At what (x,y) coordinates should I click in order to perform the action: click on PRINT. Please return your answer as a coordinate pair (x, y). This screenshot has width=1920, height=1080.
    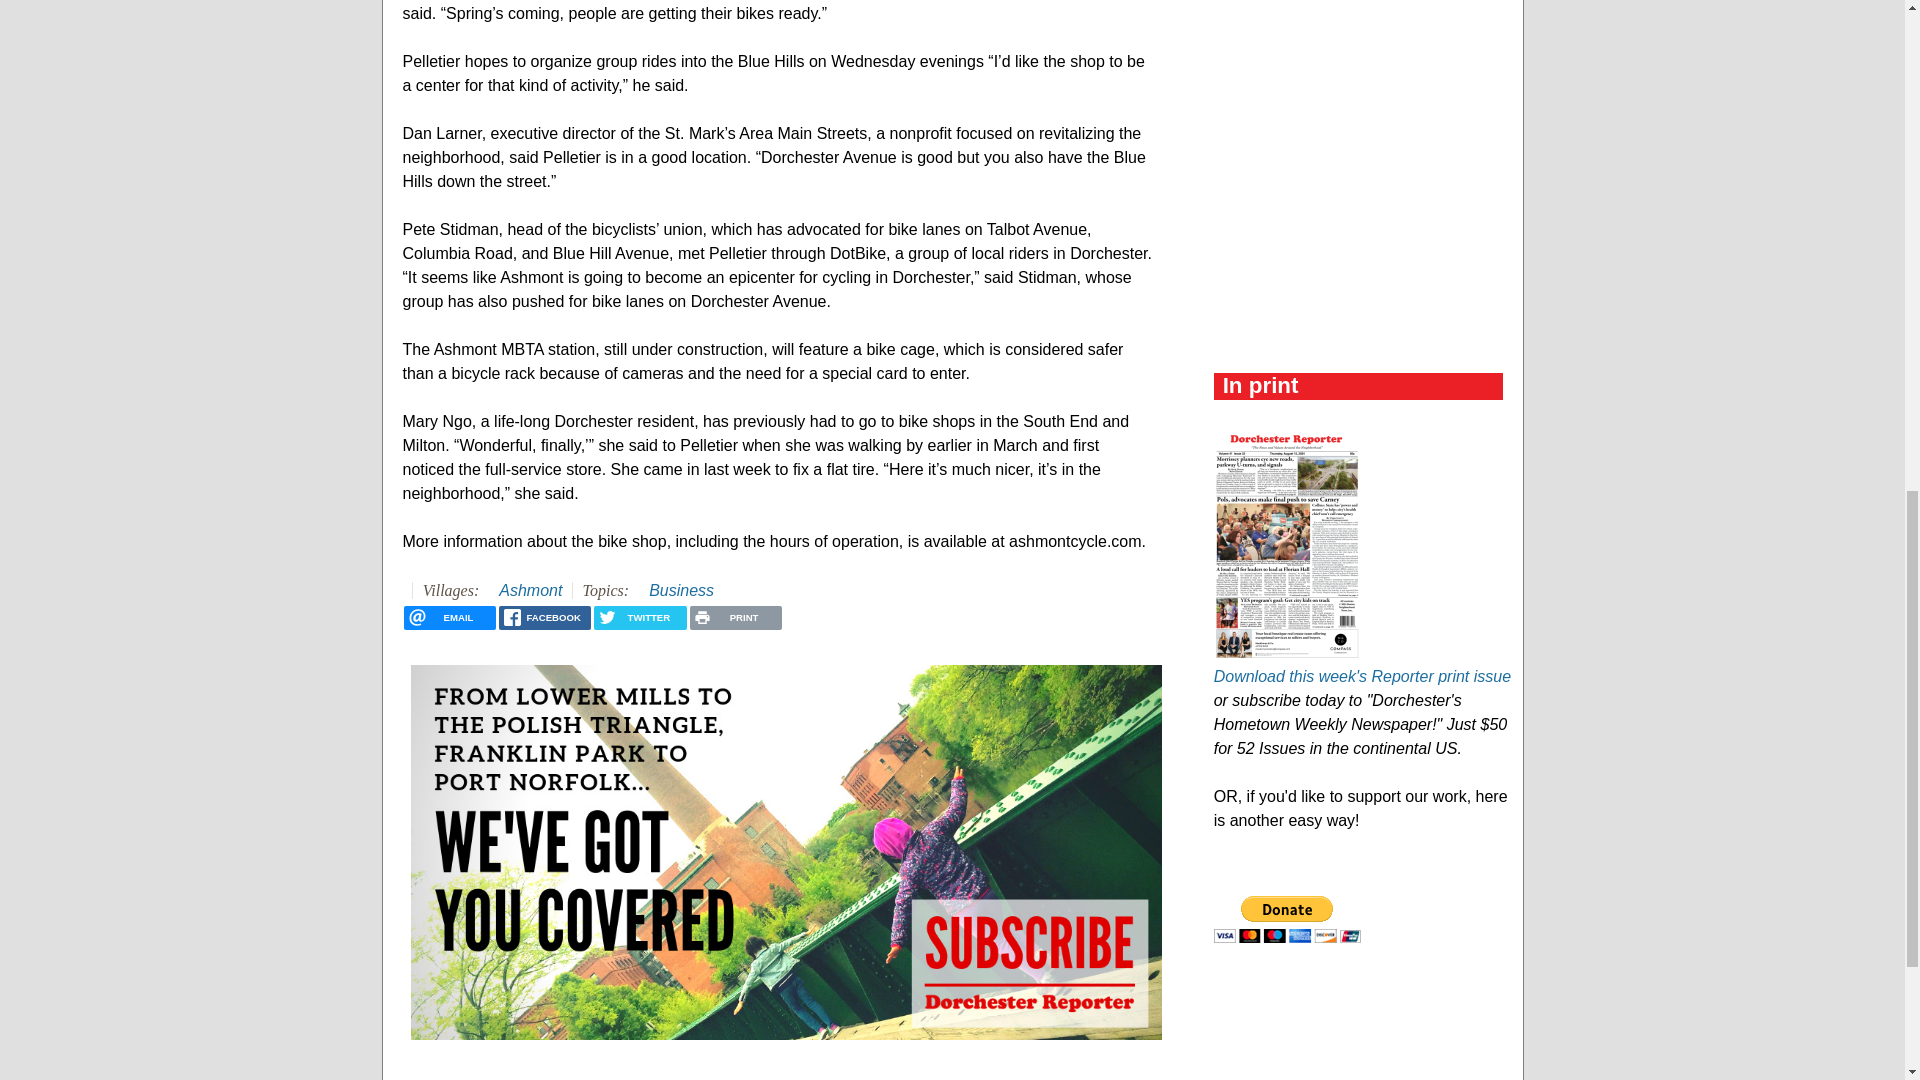
    Looking at the image, I should click on (735, 617).